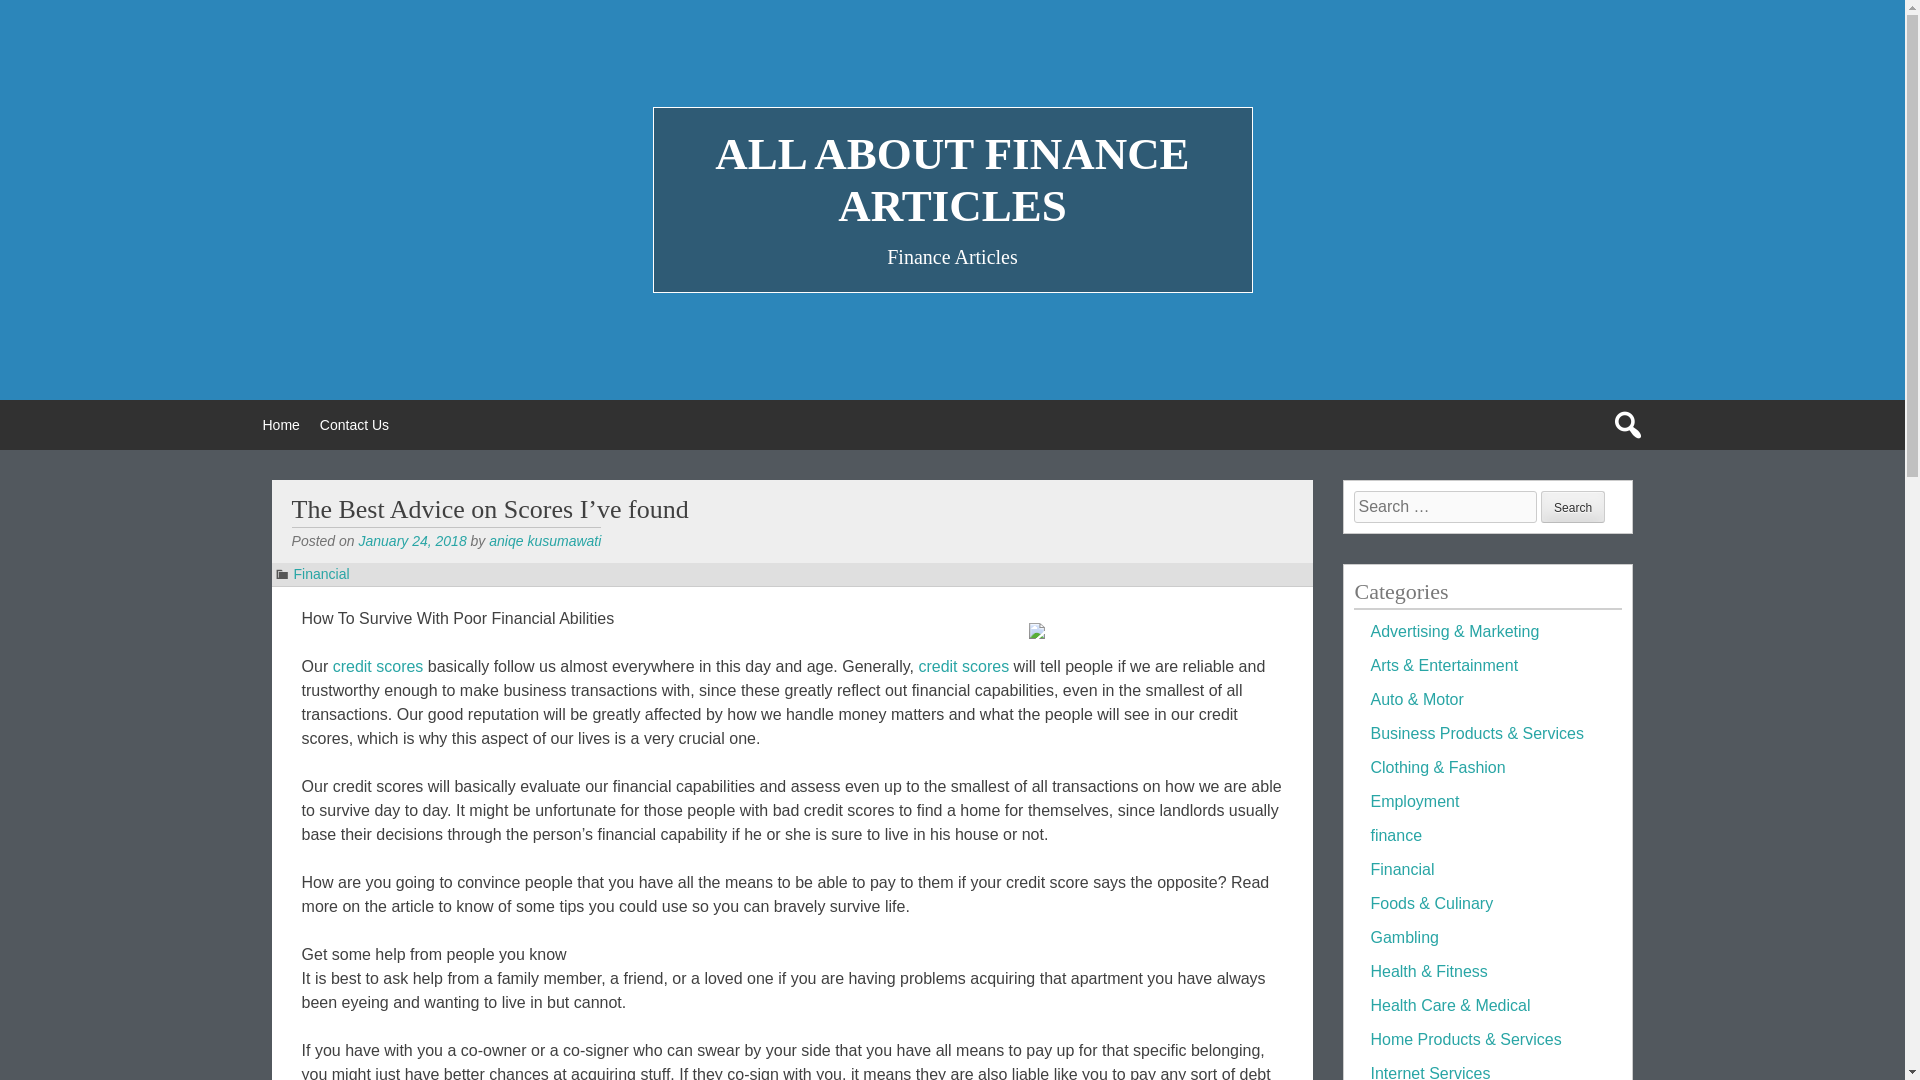  What do you see at coordinates (1414, 801) in the screenshot?
I see `Employment` at bounding box center [1414, 801].